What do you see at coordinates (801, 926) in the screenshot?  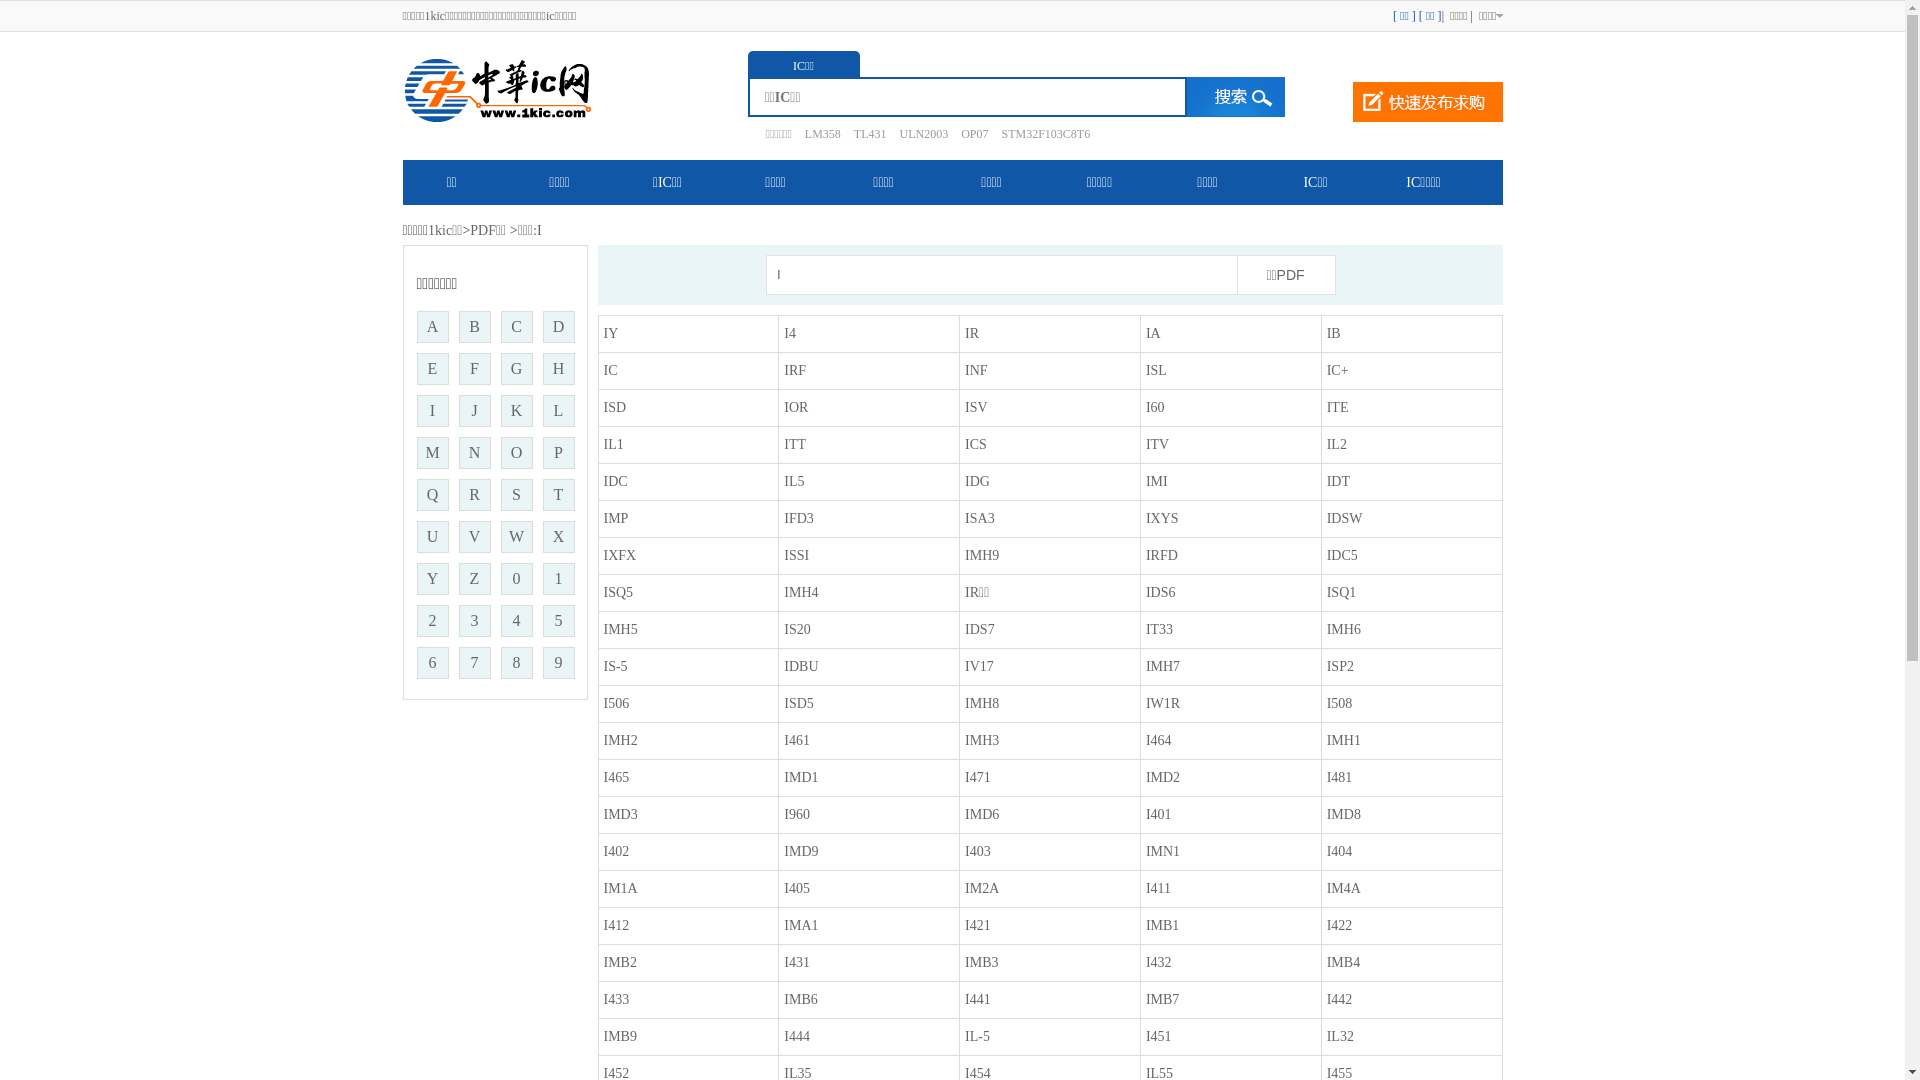 I see `IMA1` at bounding box center [801, 926].